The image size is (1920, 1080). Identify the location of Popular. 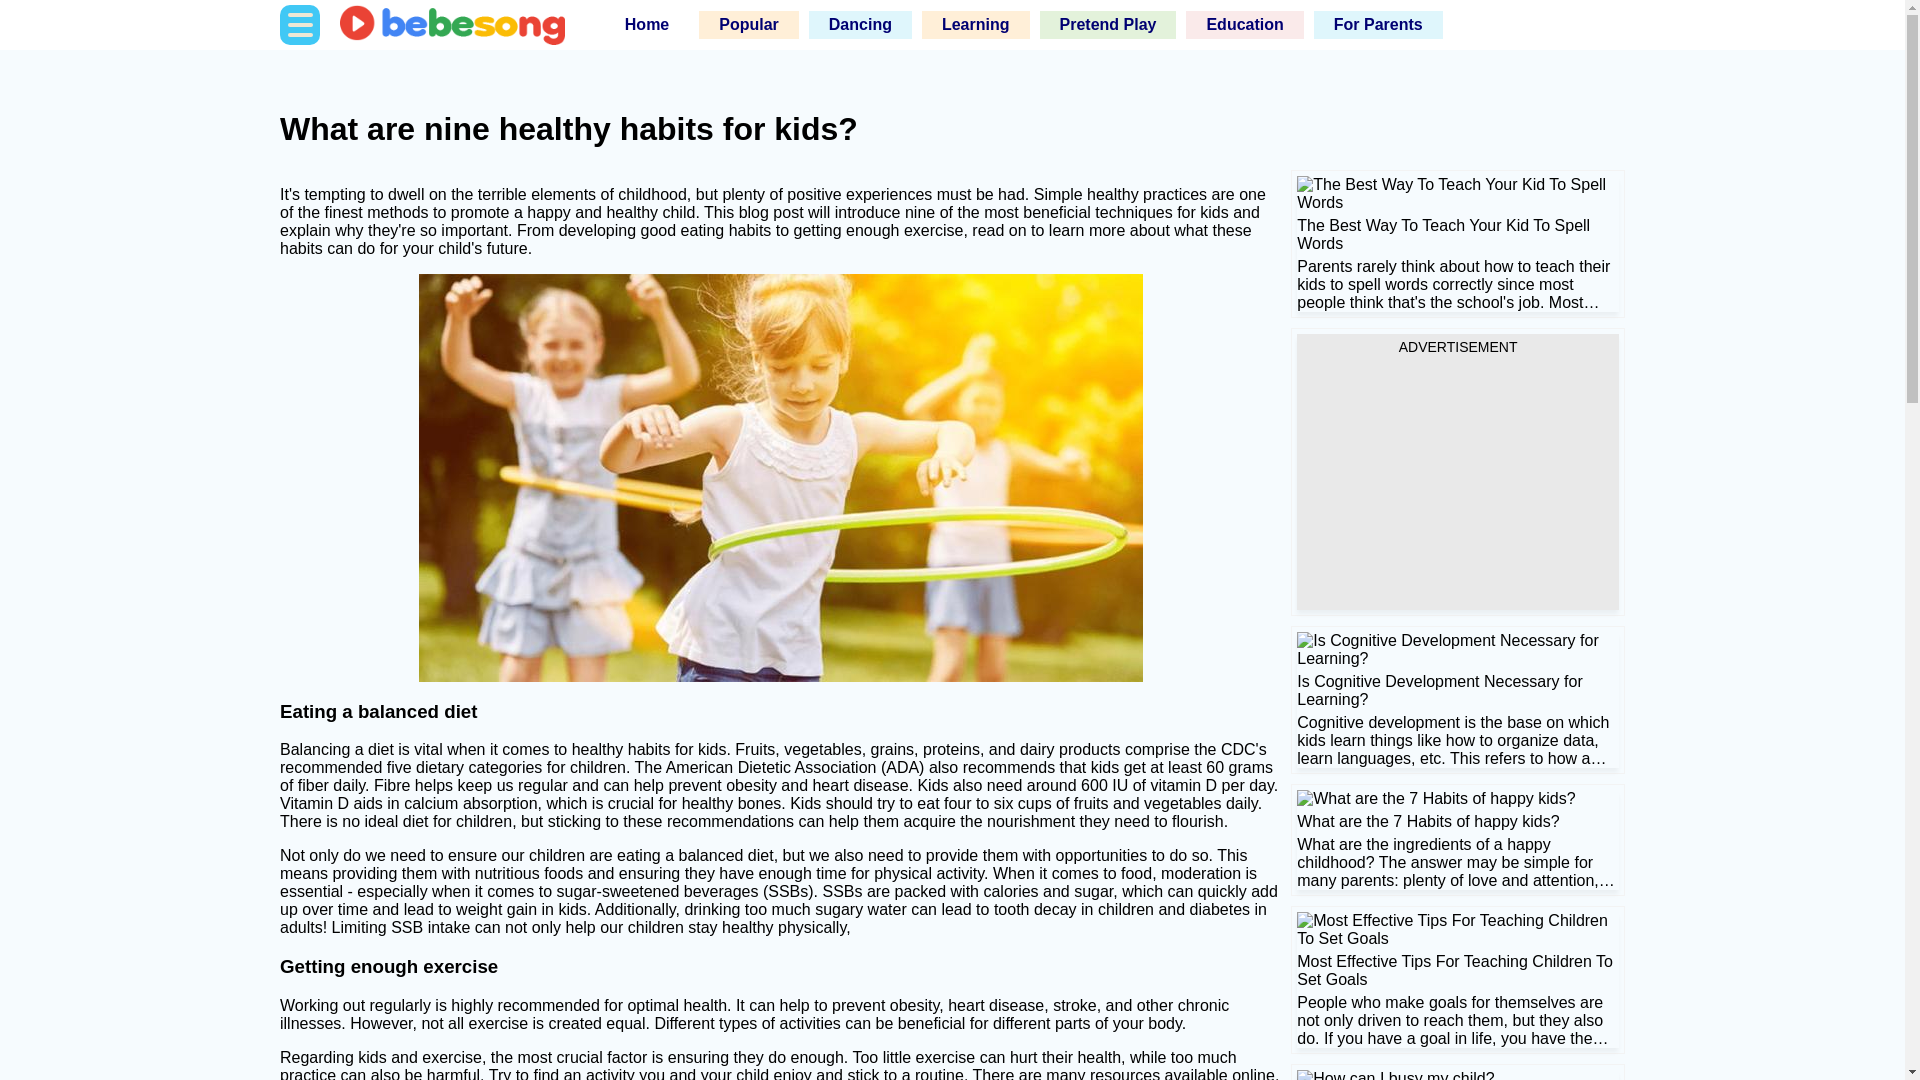
(748, 24).